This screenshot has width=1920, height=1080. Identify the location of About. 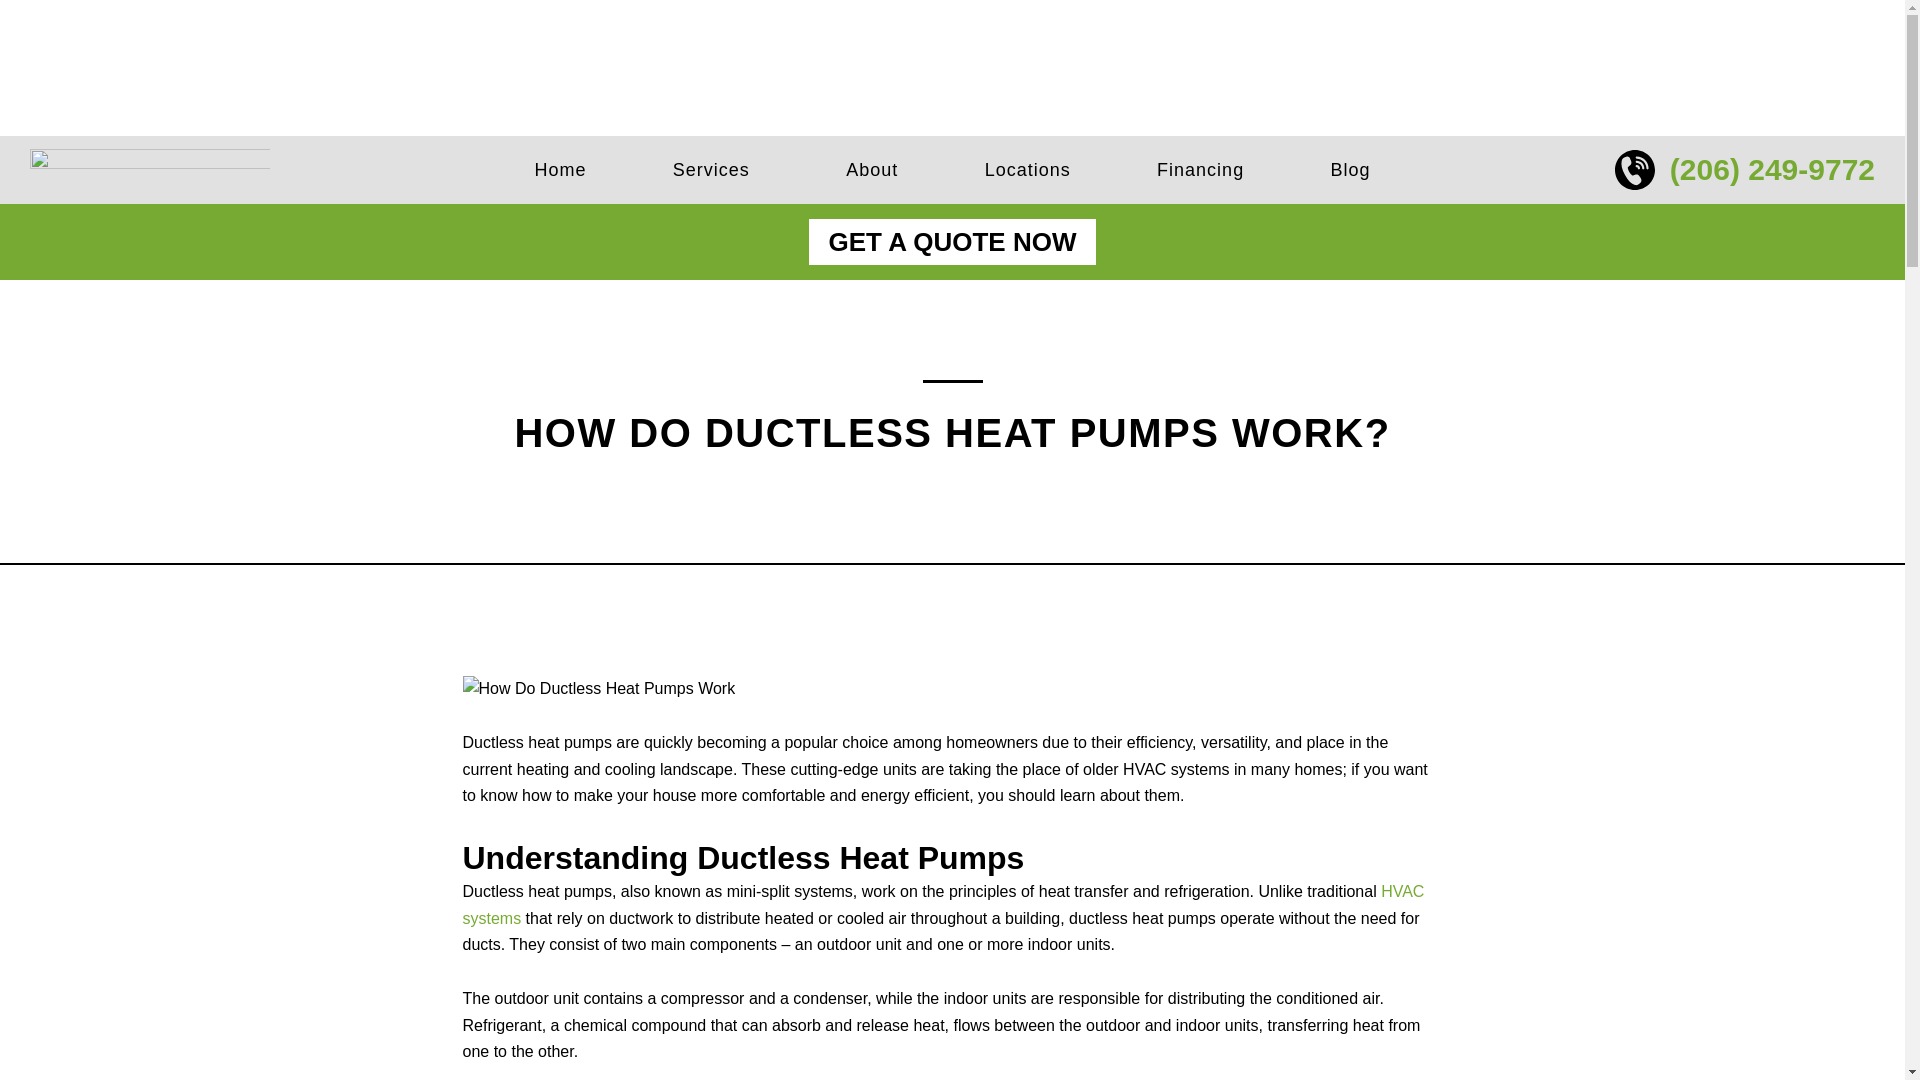
(871, 170).